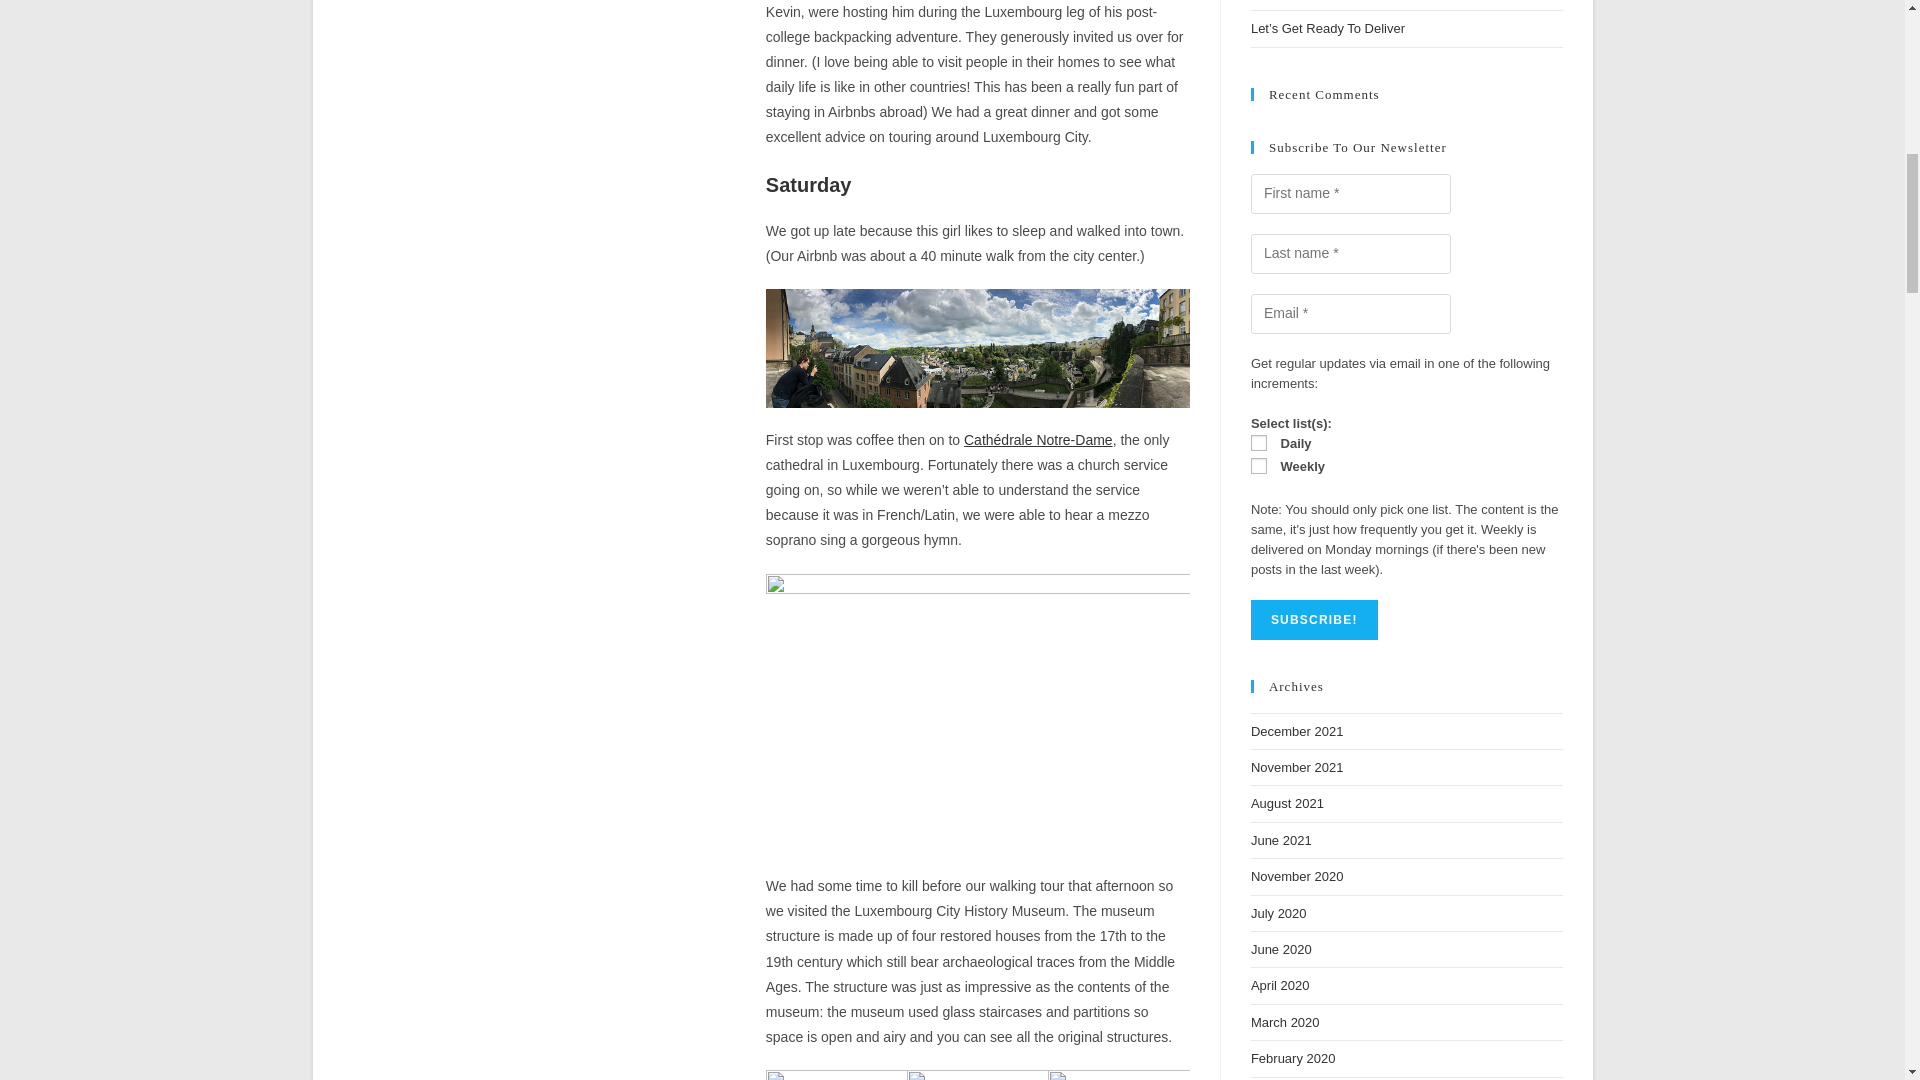 The width and height of the screenshot is (1920, 1080). What do you see at coordinates (1259, 466) in the screenshot?
I see `6` at bounding box center [1259, 466].